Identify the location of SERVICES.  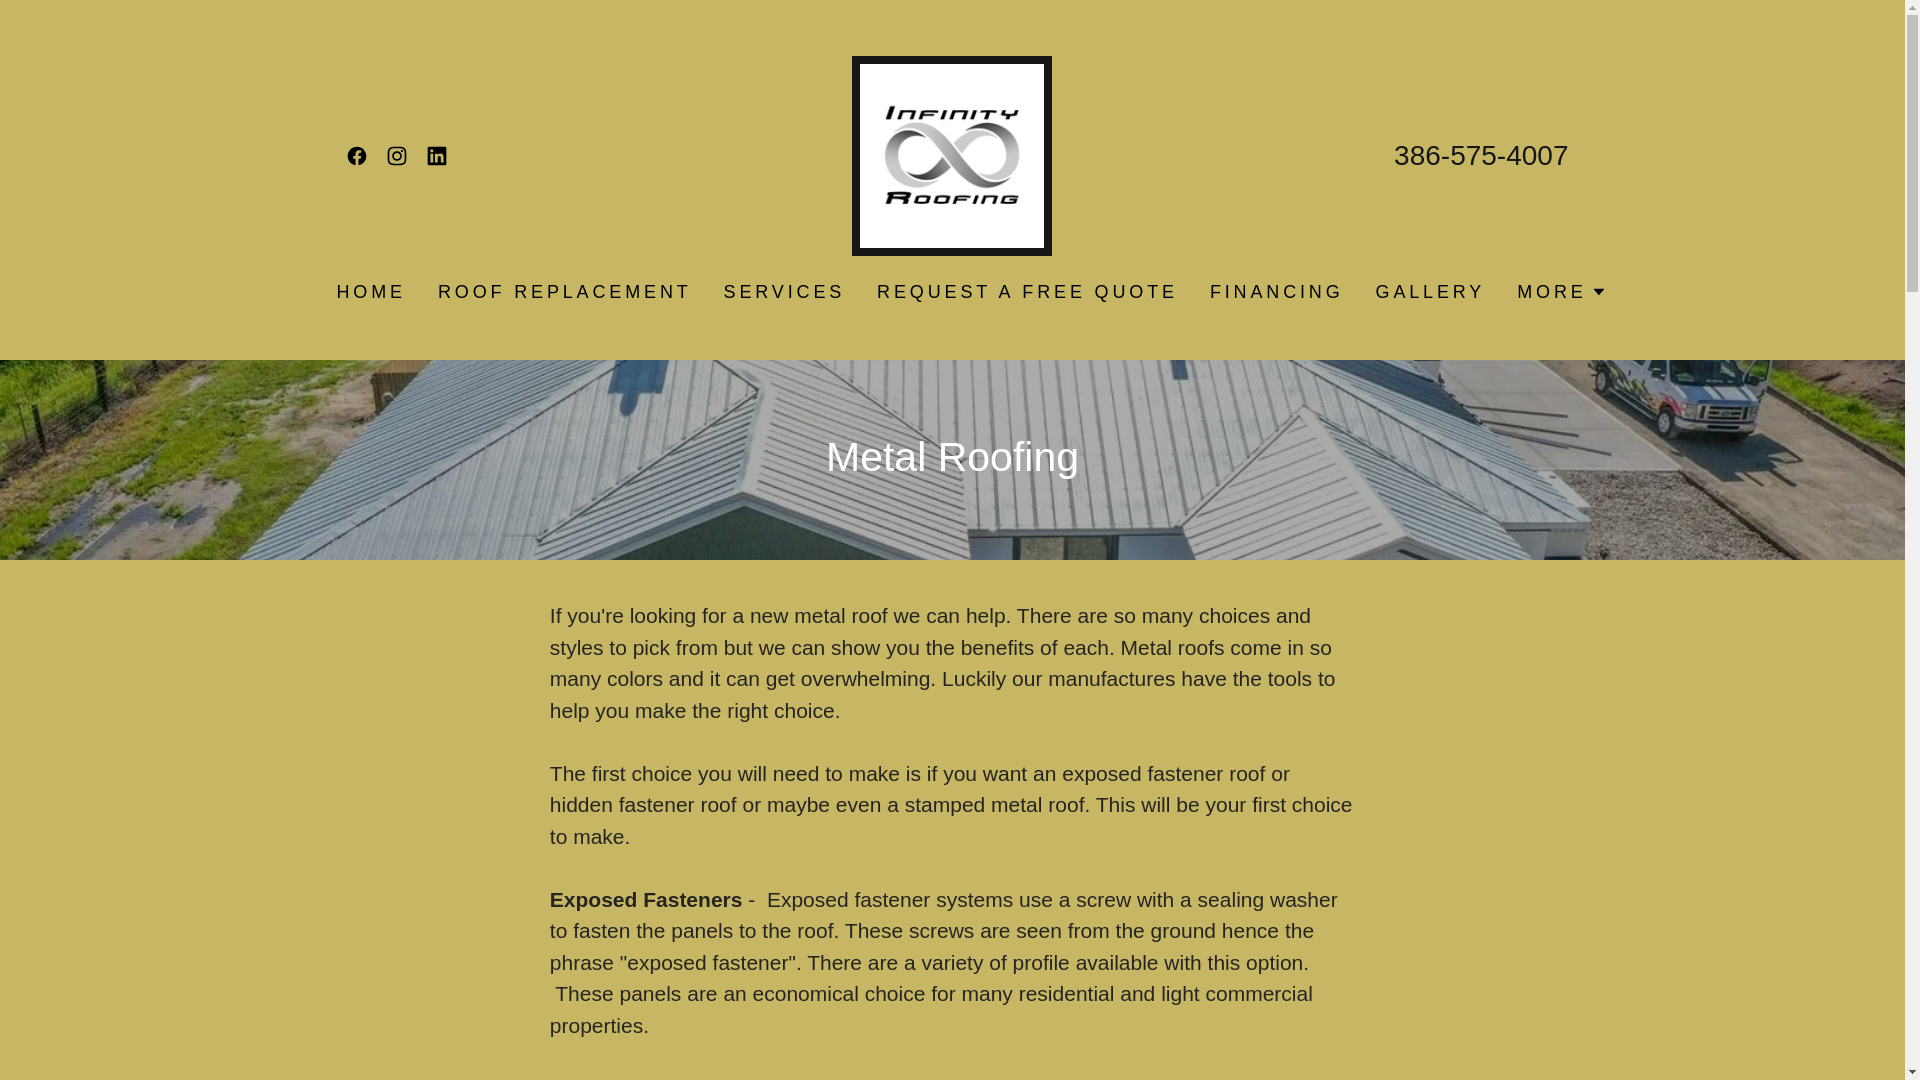
(785, 292).